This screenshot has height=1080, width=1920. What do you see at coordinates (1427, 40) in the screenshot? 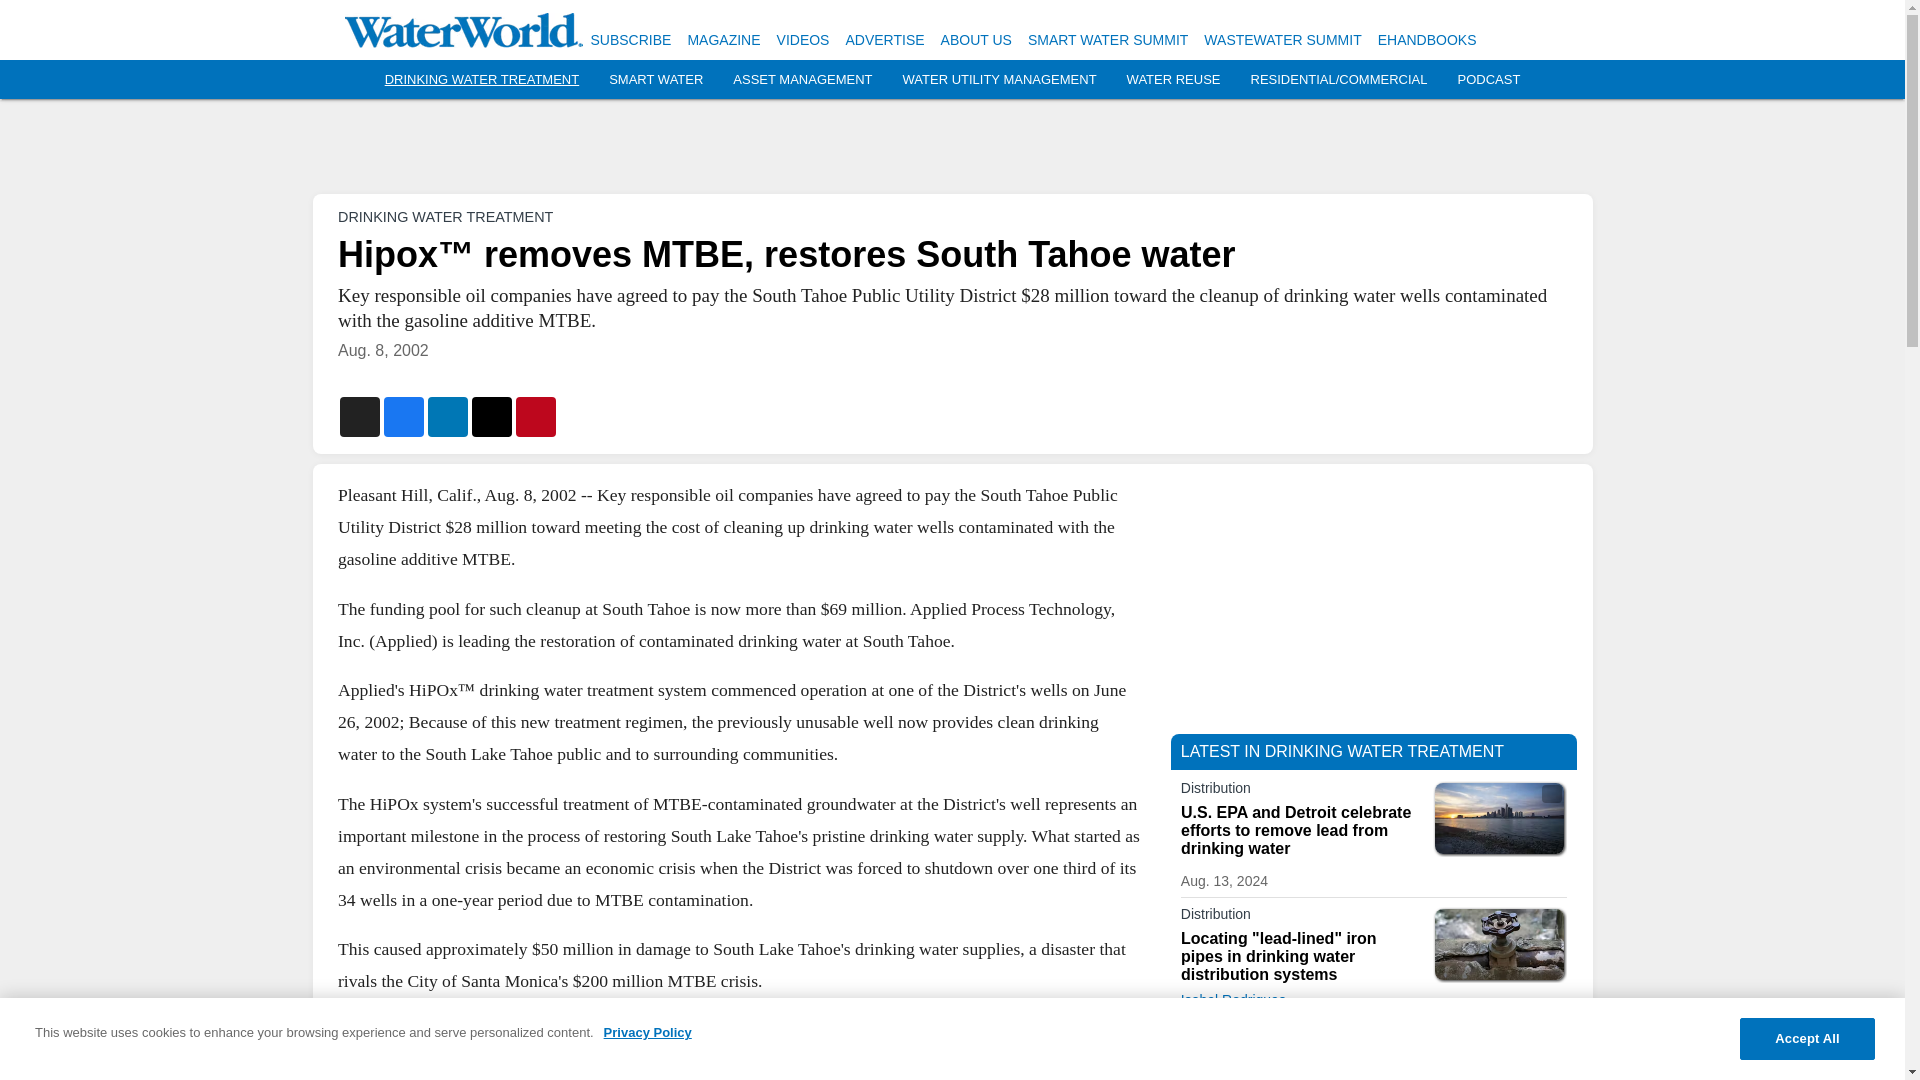
I see `EHANDBOOKS` at bounding box center [1427, 40].